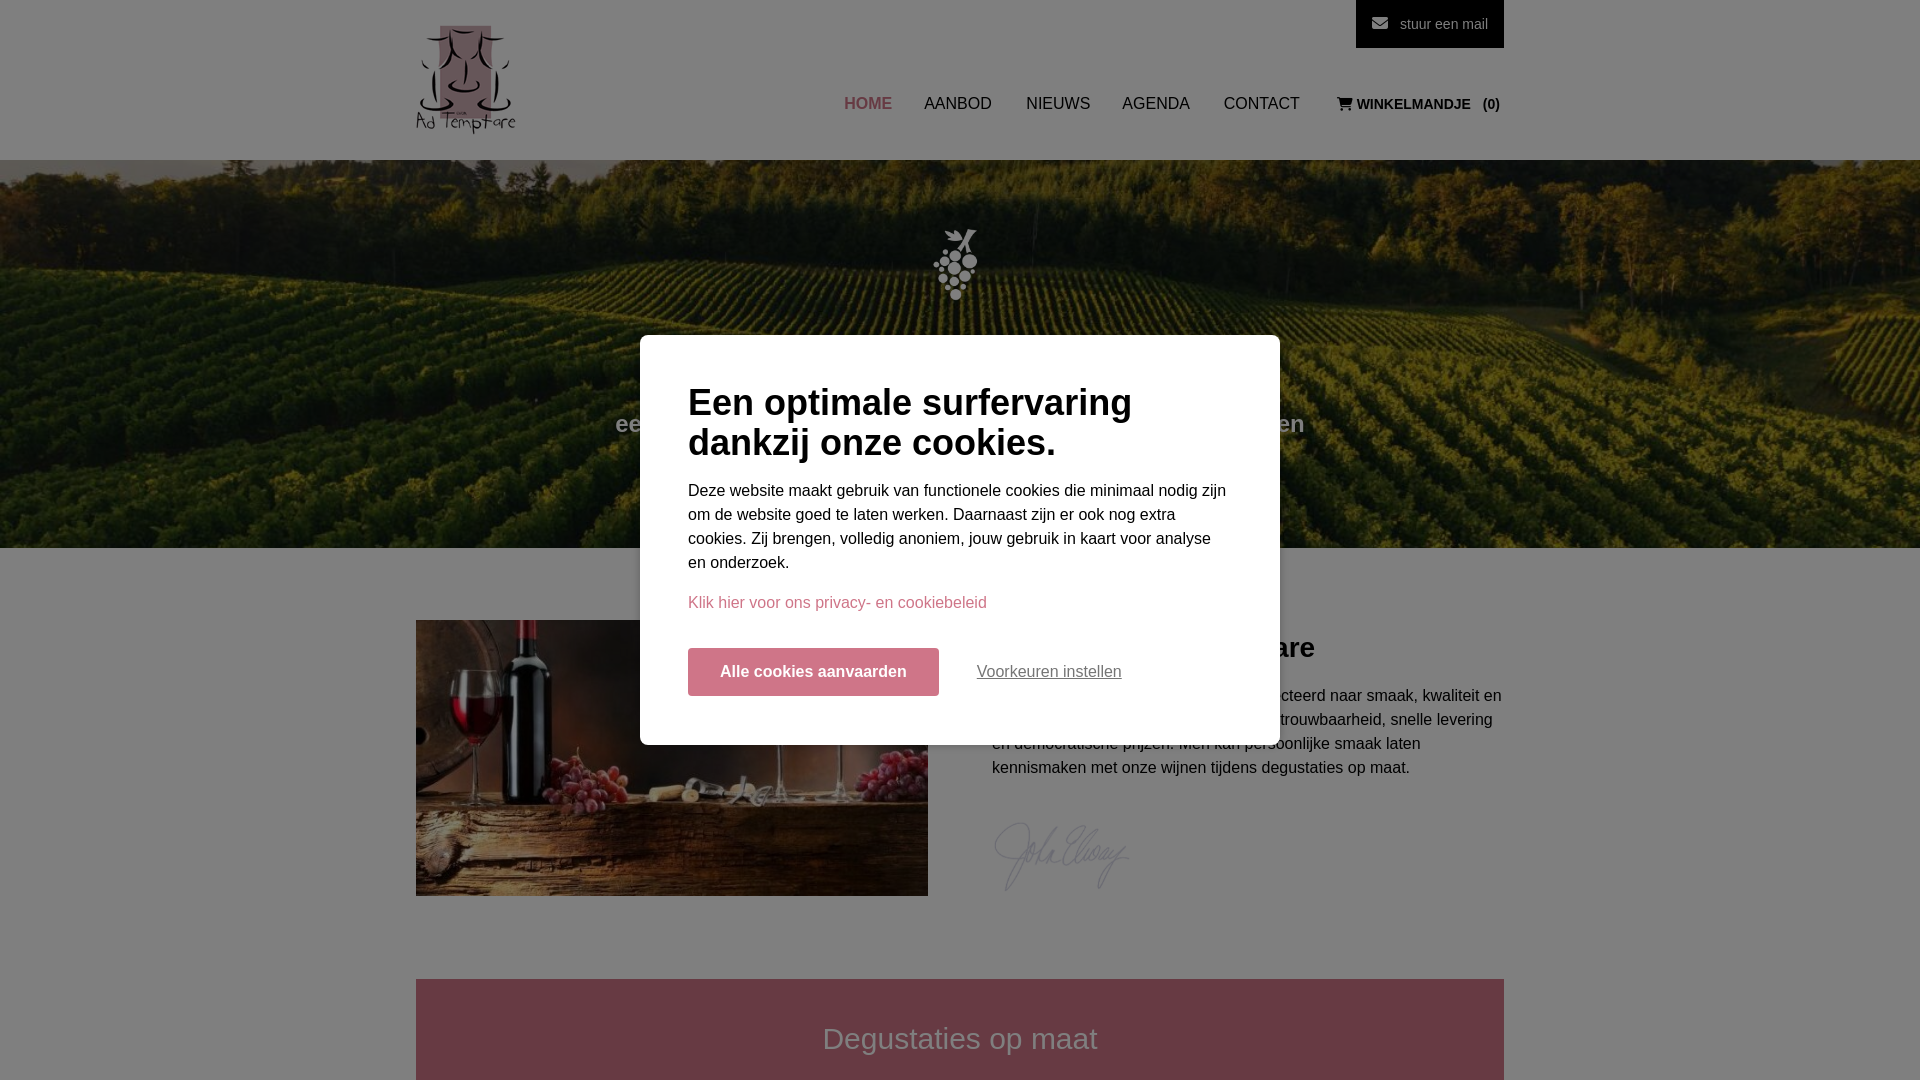  Describe the element at coordinates (868, 104) in the screenshot. I see `HOME` at that location.